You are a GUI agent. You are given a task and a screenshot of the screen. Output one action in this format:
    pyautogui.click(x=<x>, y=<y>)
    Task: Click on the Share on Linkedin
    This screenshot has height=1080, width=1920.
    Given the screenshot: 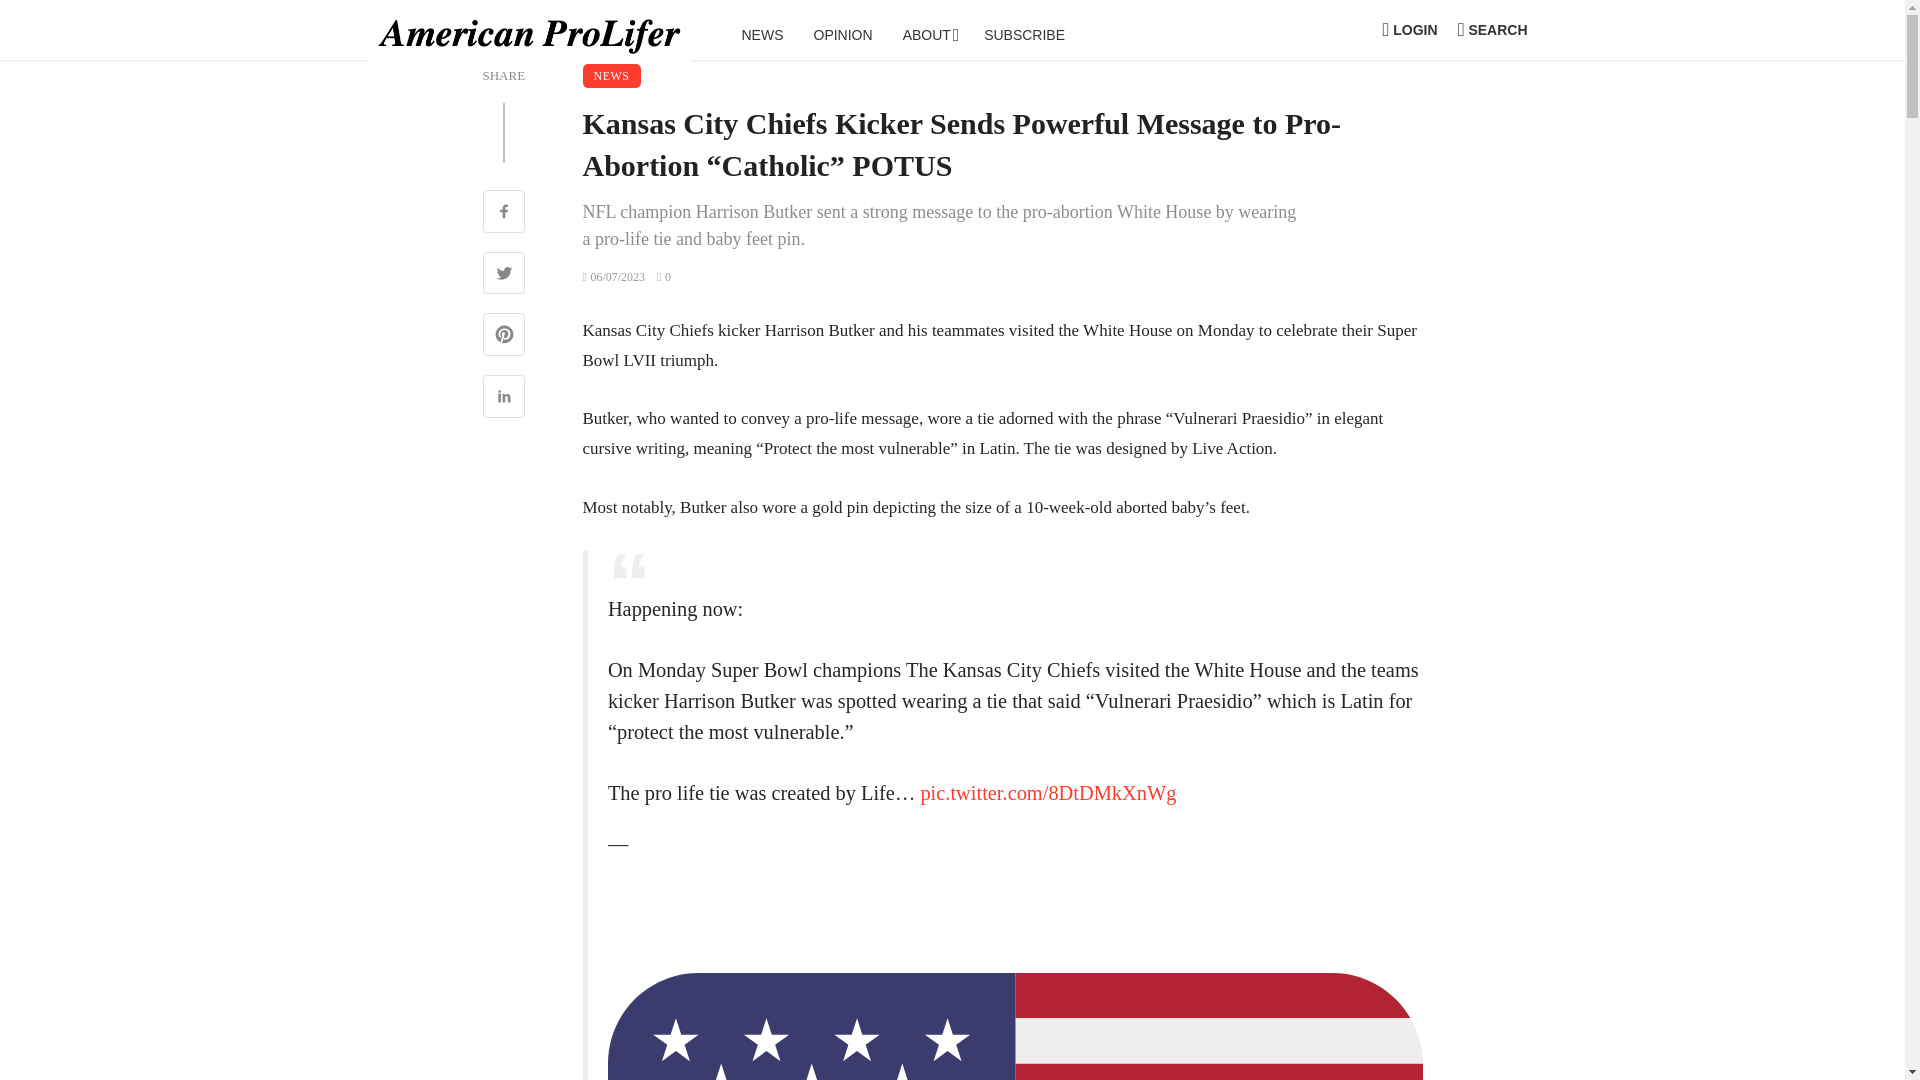 What is the action you would take?
    pyautogui.click(x=502, y=398)
    